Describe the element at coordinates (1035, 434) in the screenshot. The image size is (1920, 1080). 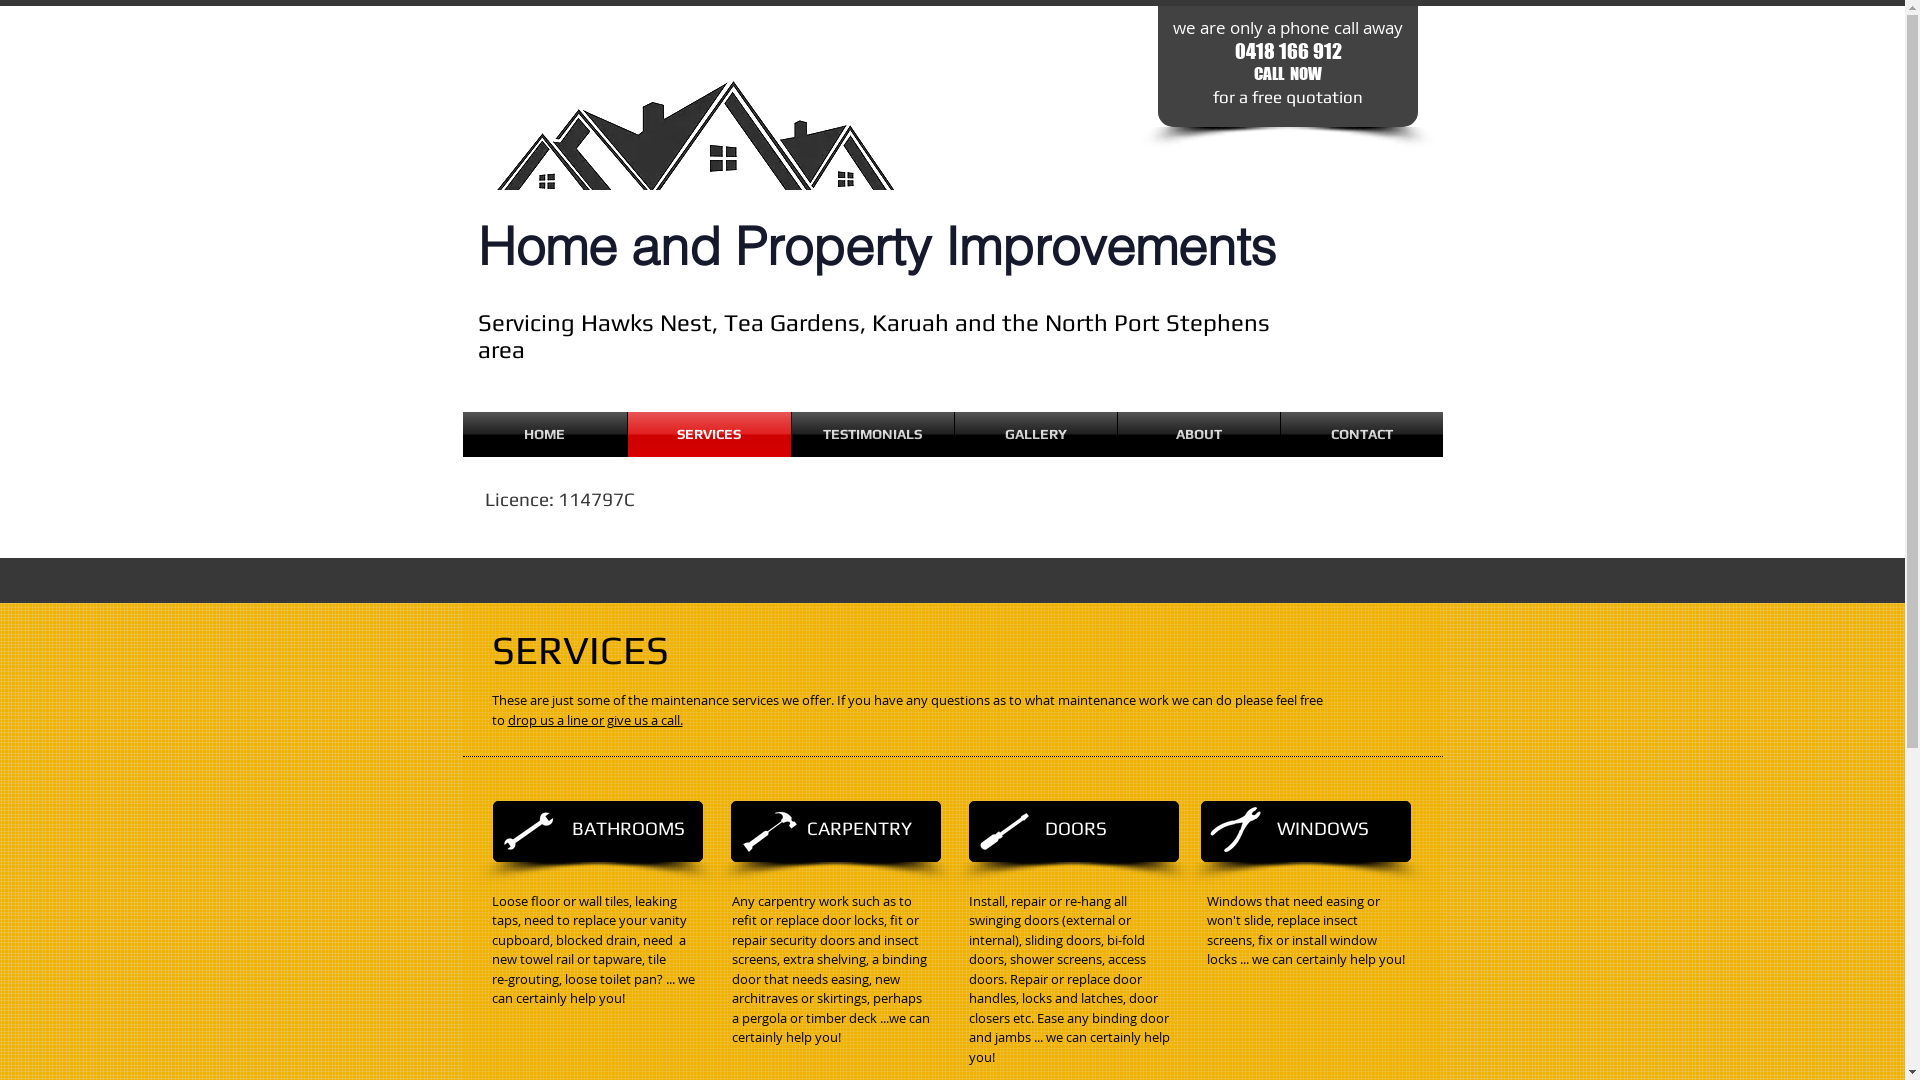
I see `GALLERY` at that location.